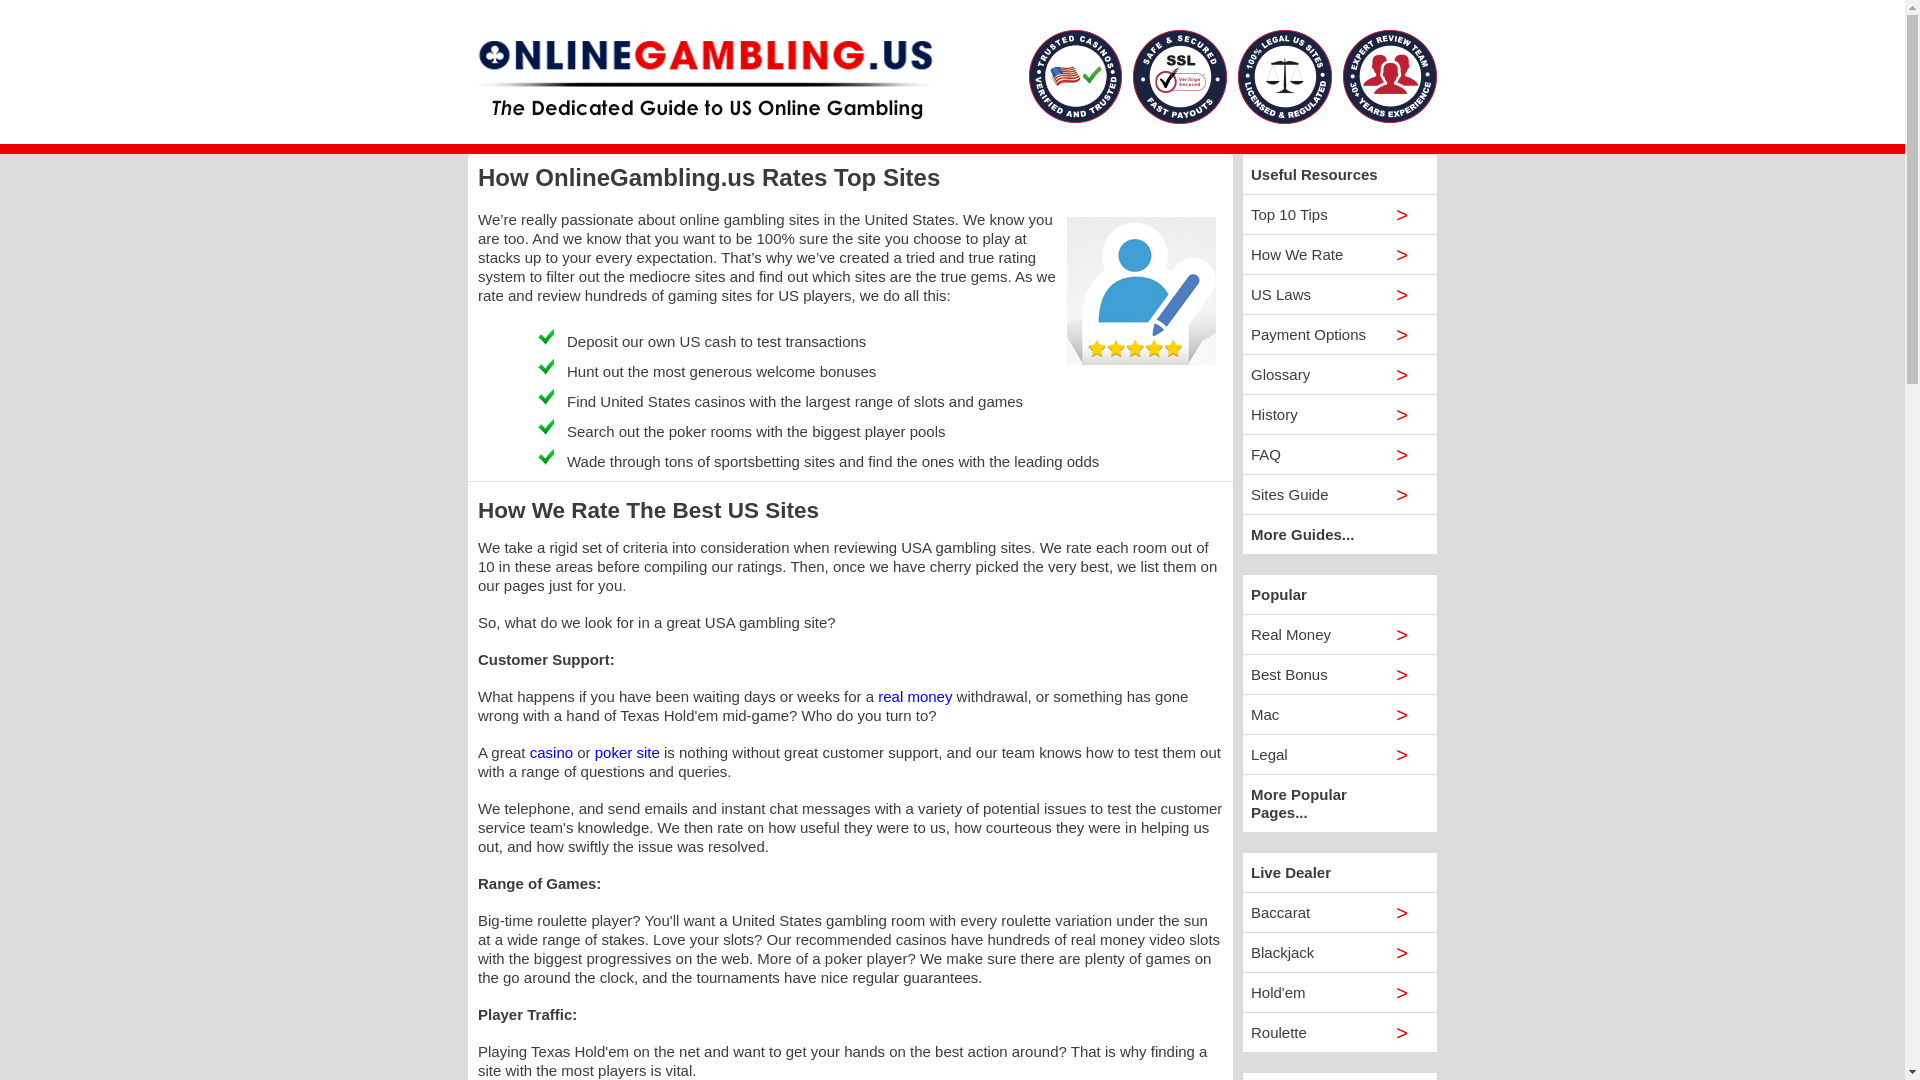 The image size is (1920, 1080). What do you see at coordinates (757, 460) in the screenshot?
I see `sportsbetting` at bounding box center [757, 460].